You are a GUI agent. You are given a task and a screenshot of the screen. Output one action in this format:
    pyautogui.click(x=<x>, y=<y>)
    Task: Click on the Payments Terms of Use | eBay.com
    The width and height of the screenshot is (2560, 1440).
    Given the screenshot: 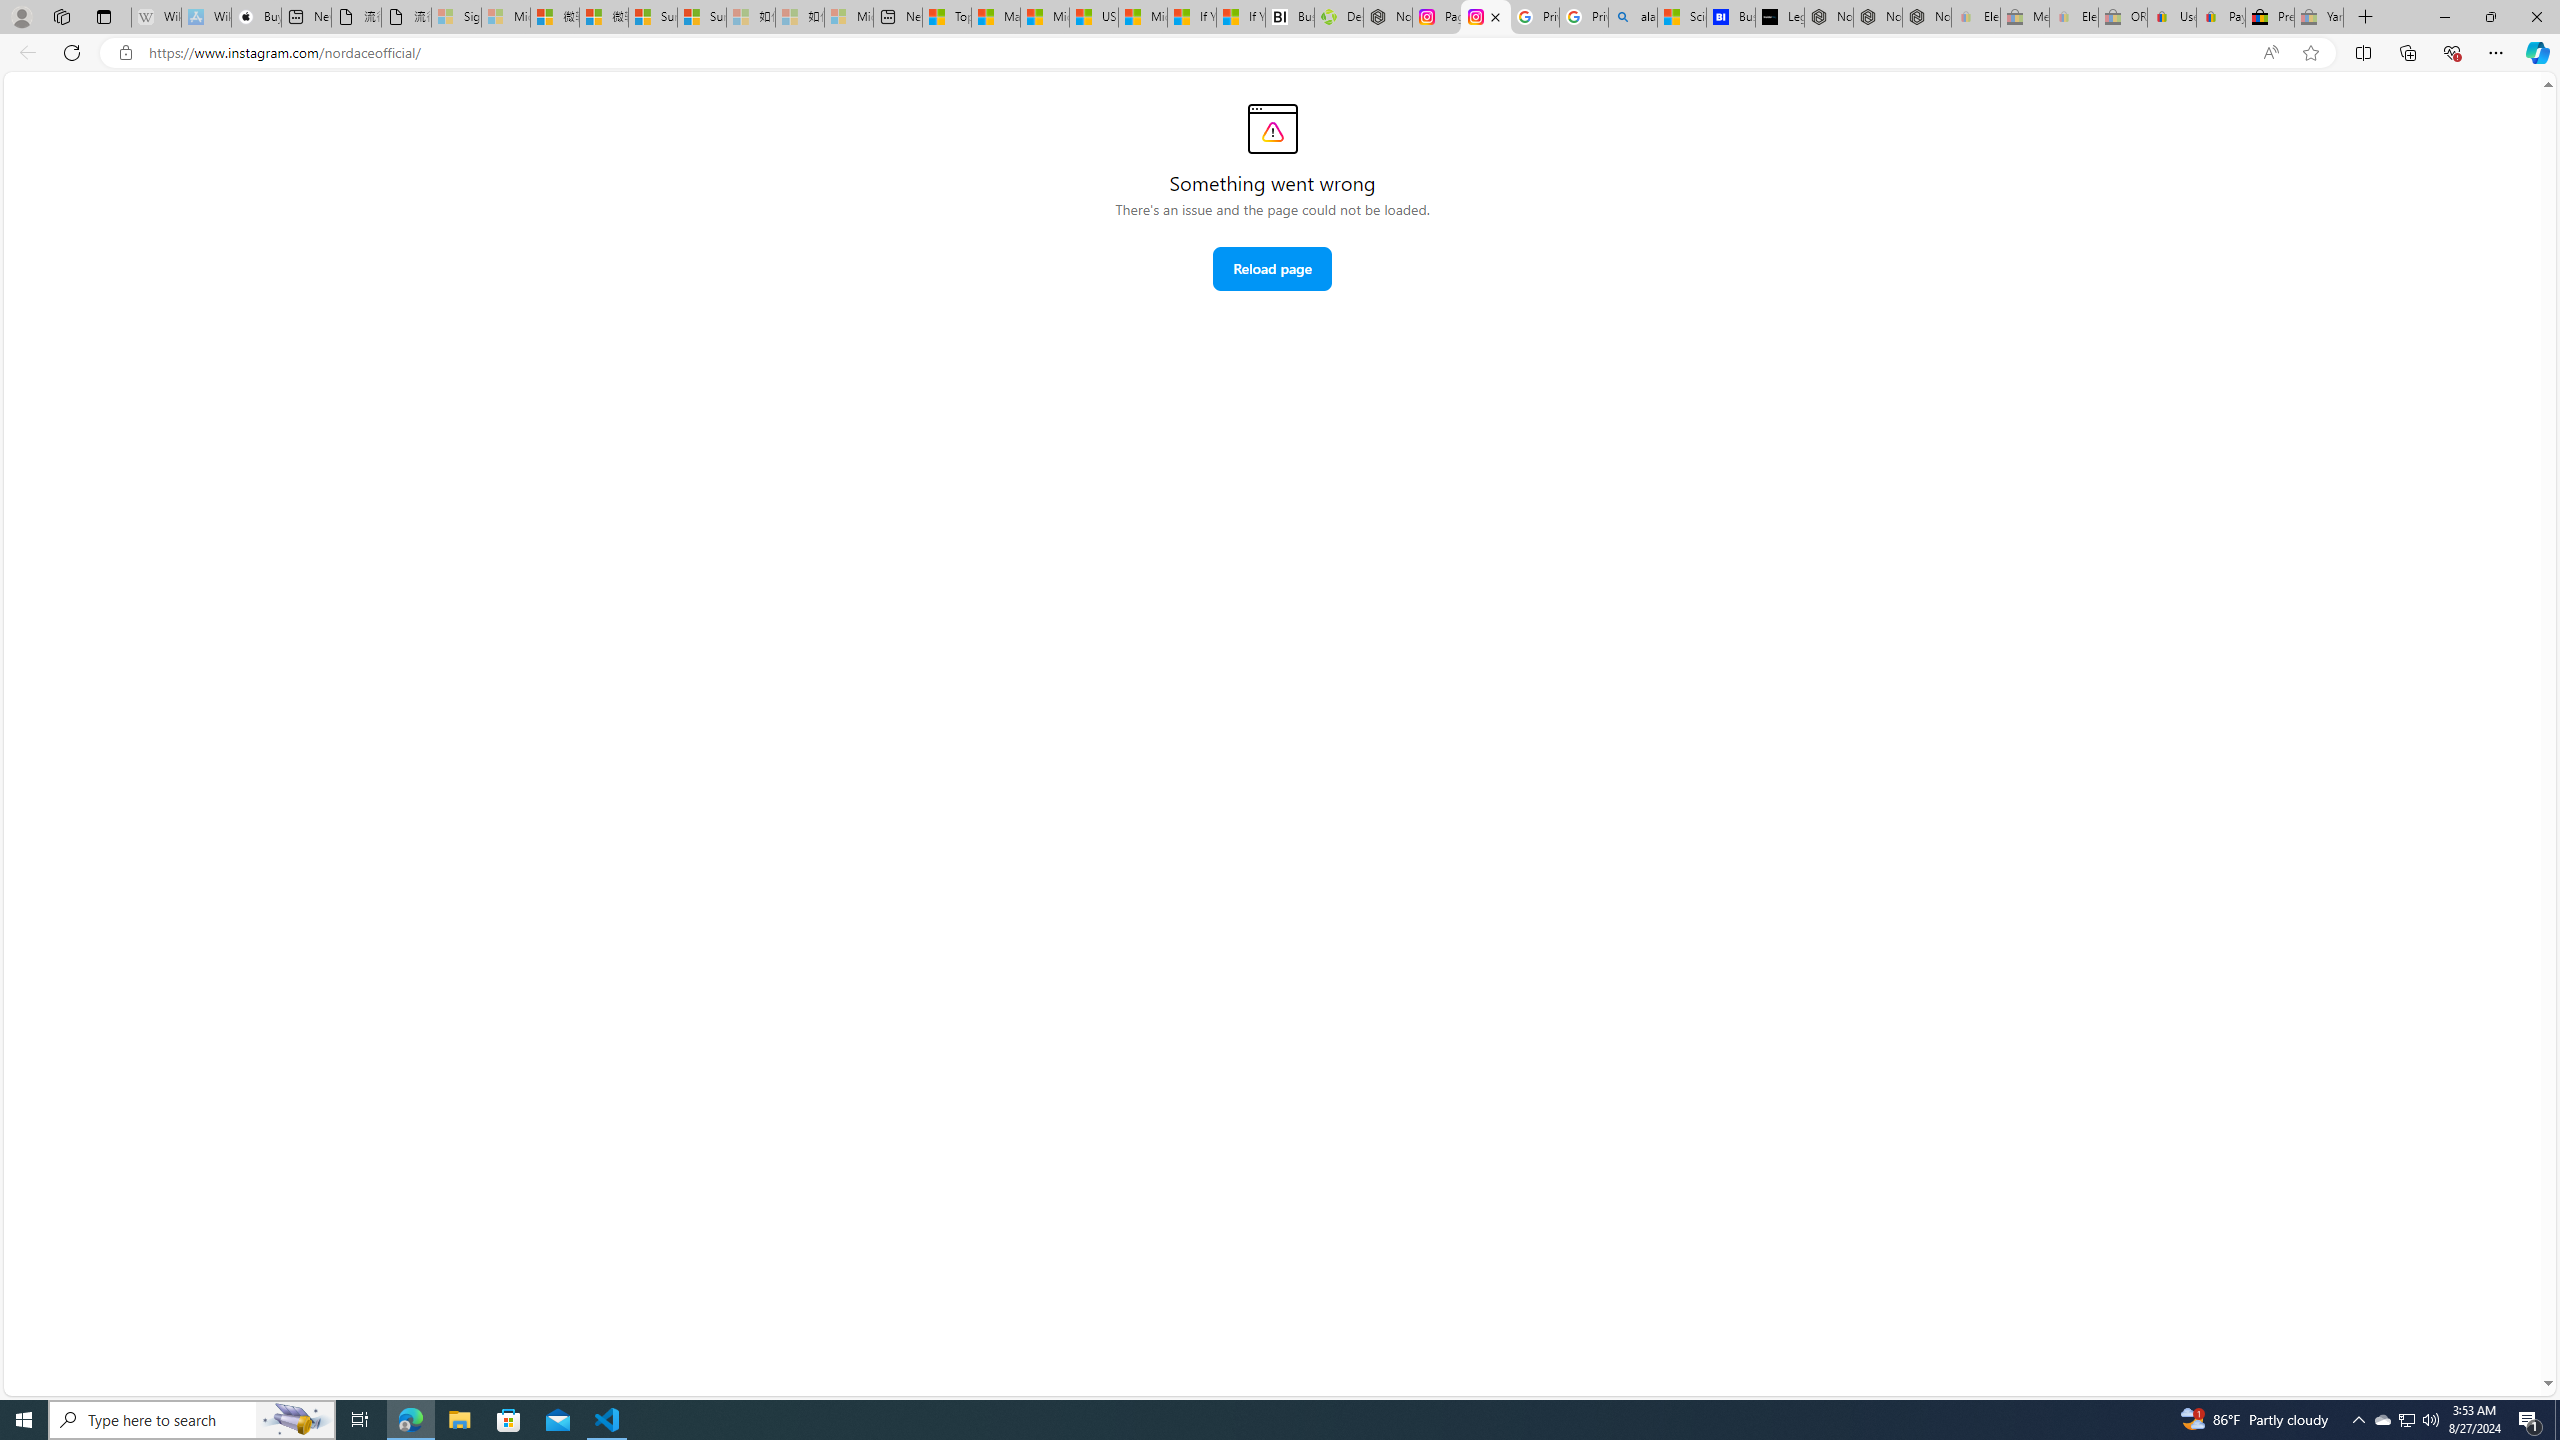 What is the action you would take?
    pyautogui.click(x=2220, y=17)
    